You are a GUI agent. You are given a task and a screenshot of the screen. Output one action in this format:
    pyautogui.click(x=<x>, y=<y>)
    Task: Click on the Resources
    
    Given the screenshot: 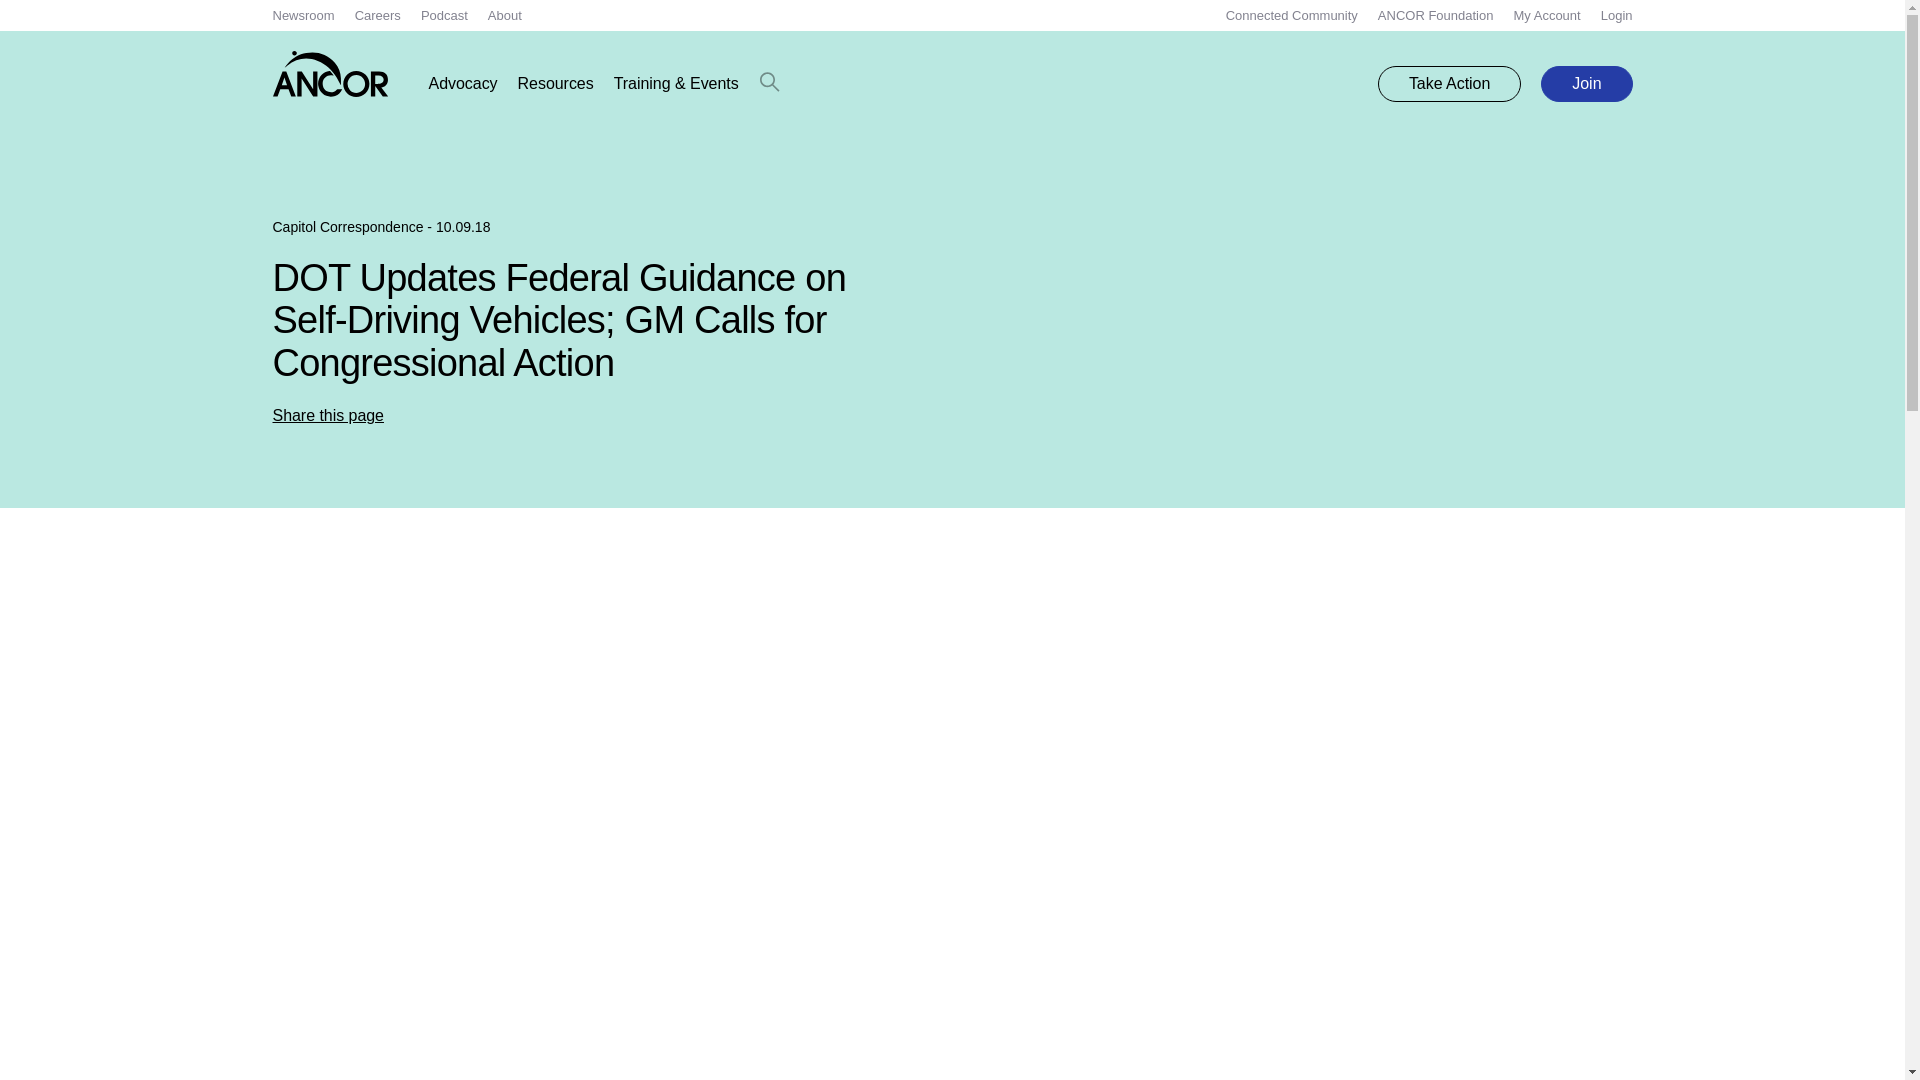 What is the action you would take?
    pyautogui.click(x=556, y=84)
    